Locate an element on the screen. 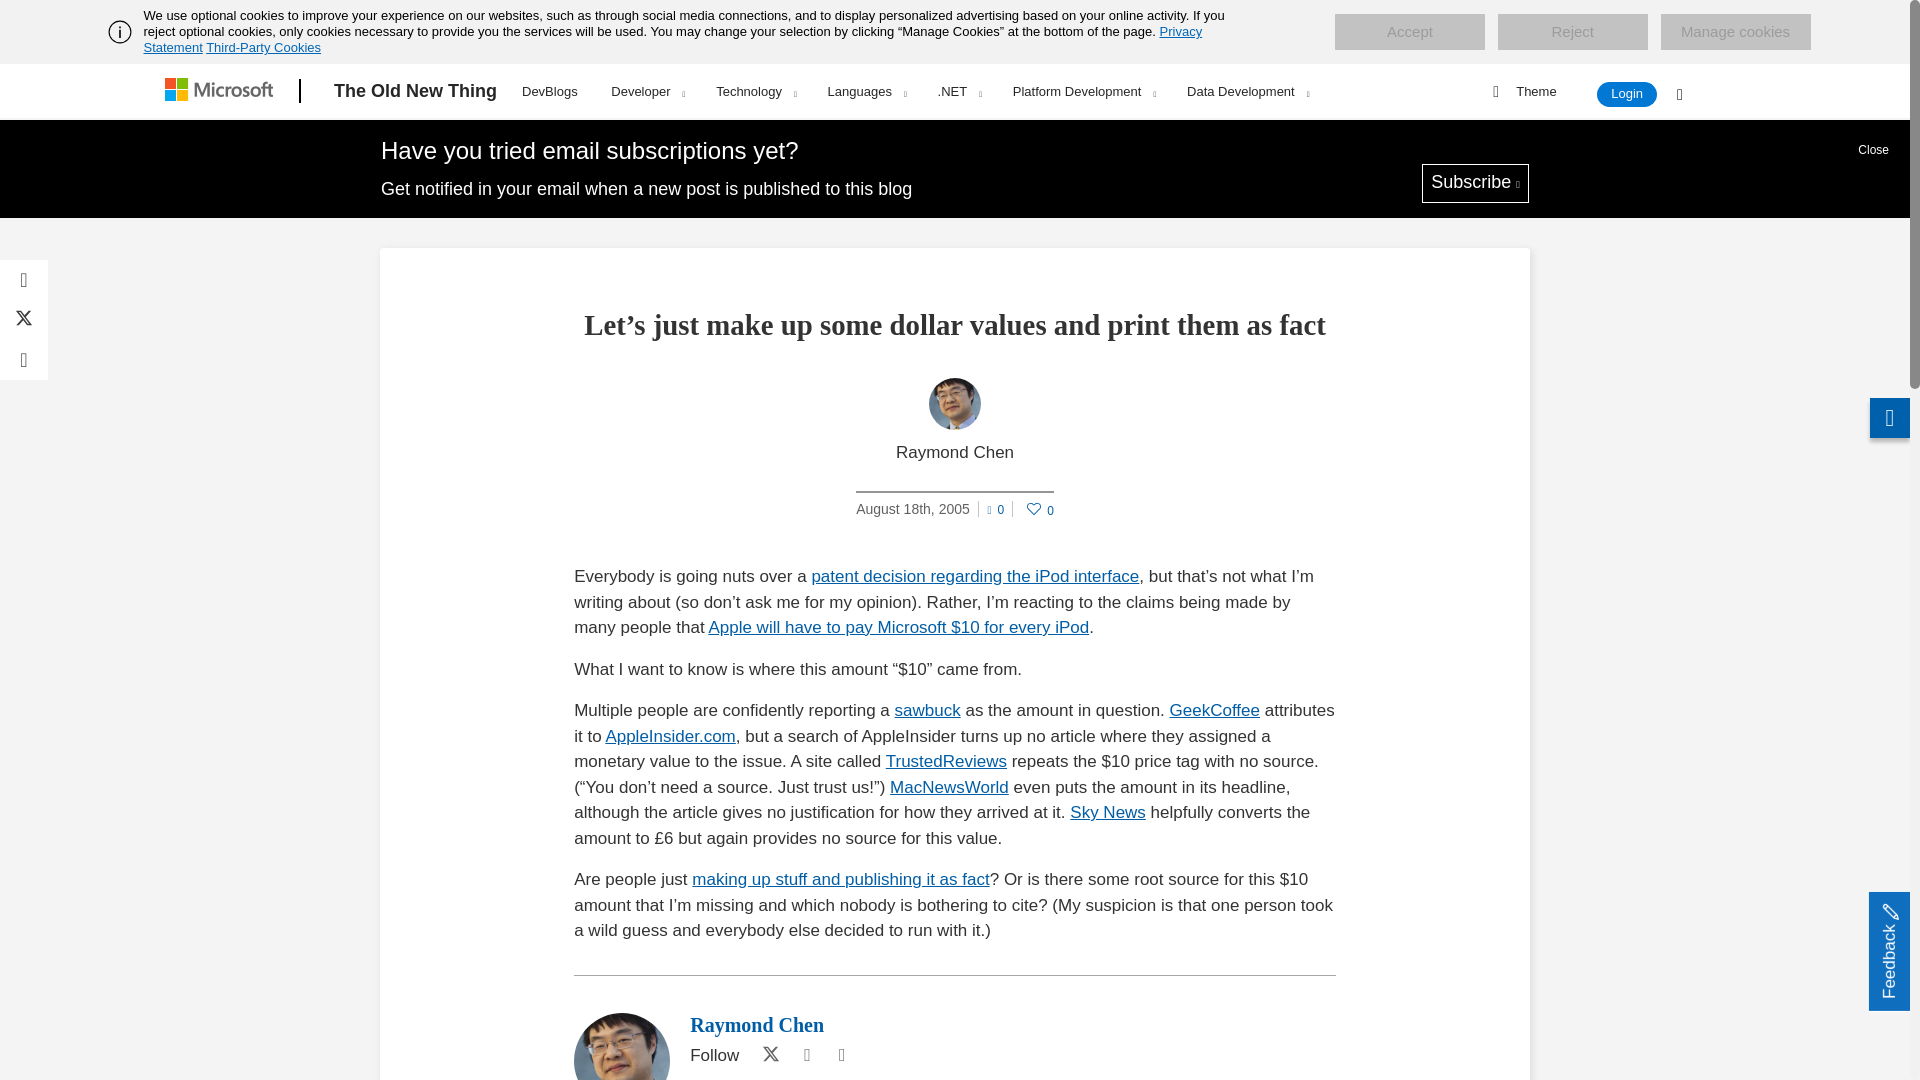  Twitter is located at coordinates (766, 1056).